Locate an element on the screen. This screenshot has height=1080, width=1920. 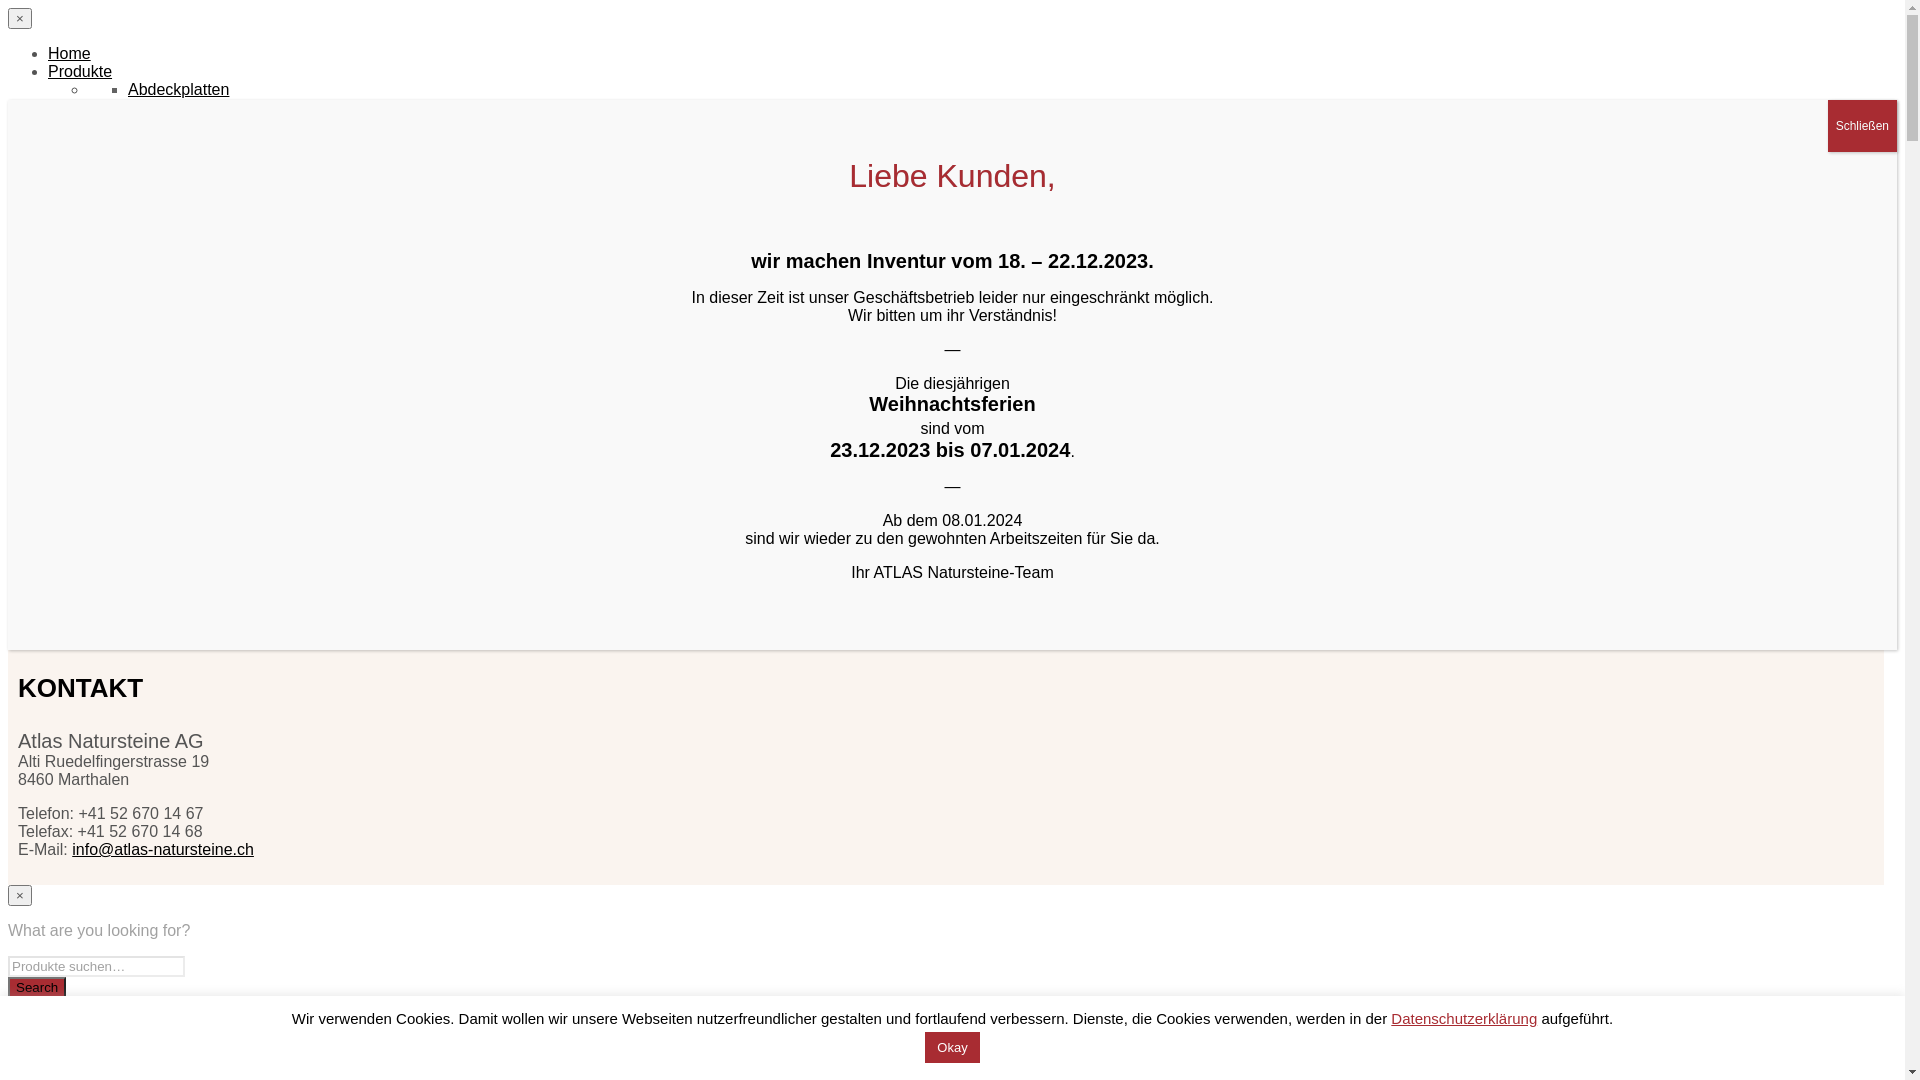
Kontaktpersonen is located at coordinates (148, 522).